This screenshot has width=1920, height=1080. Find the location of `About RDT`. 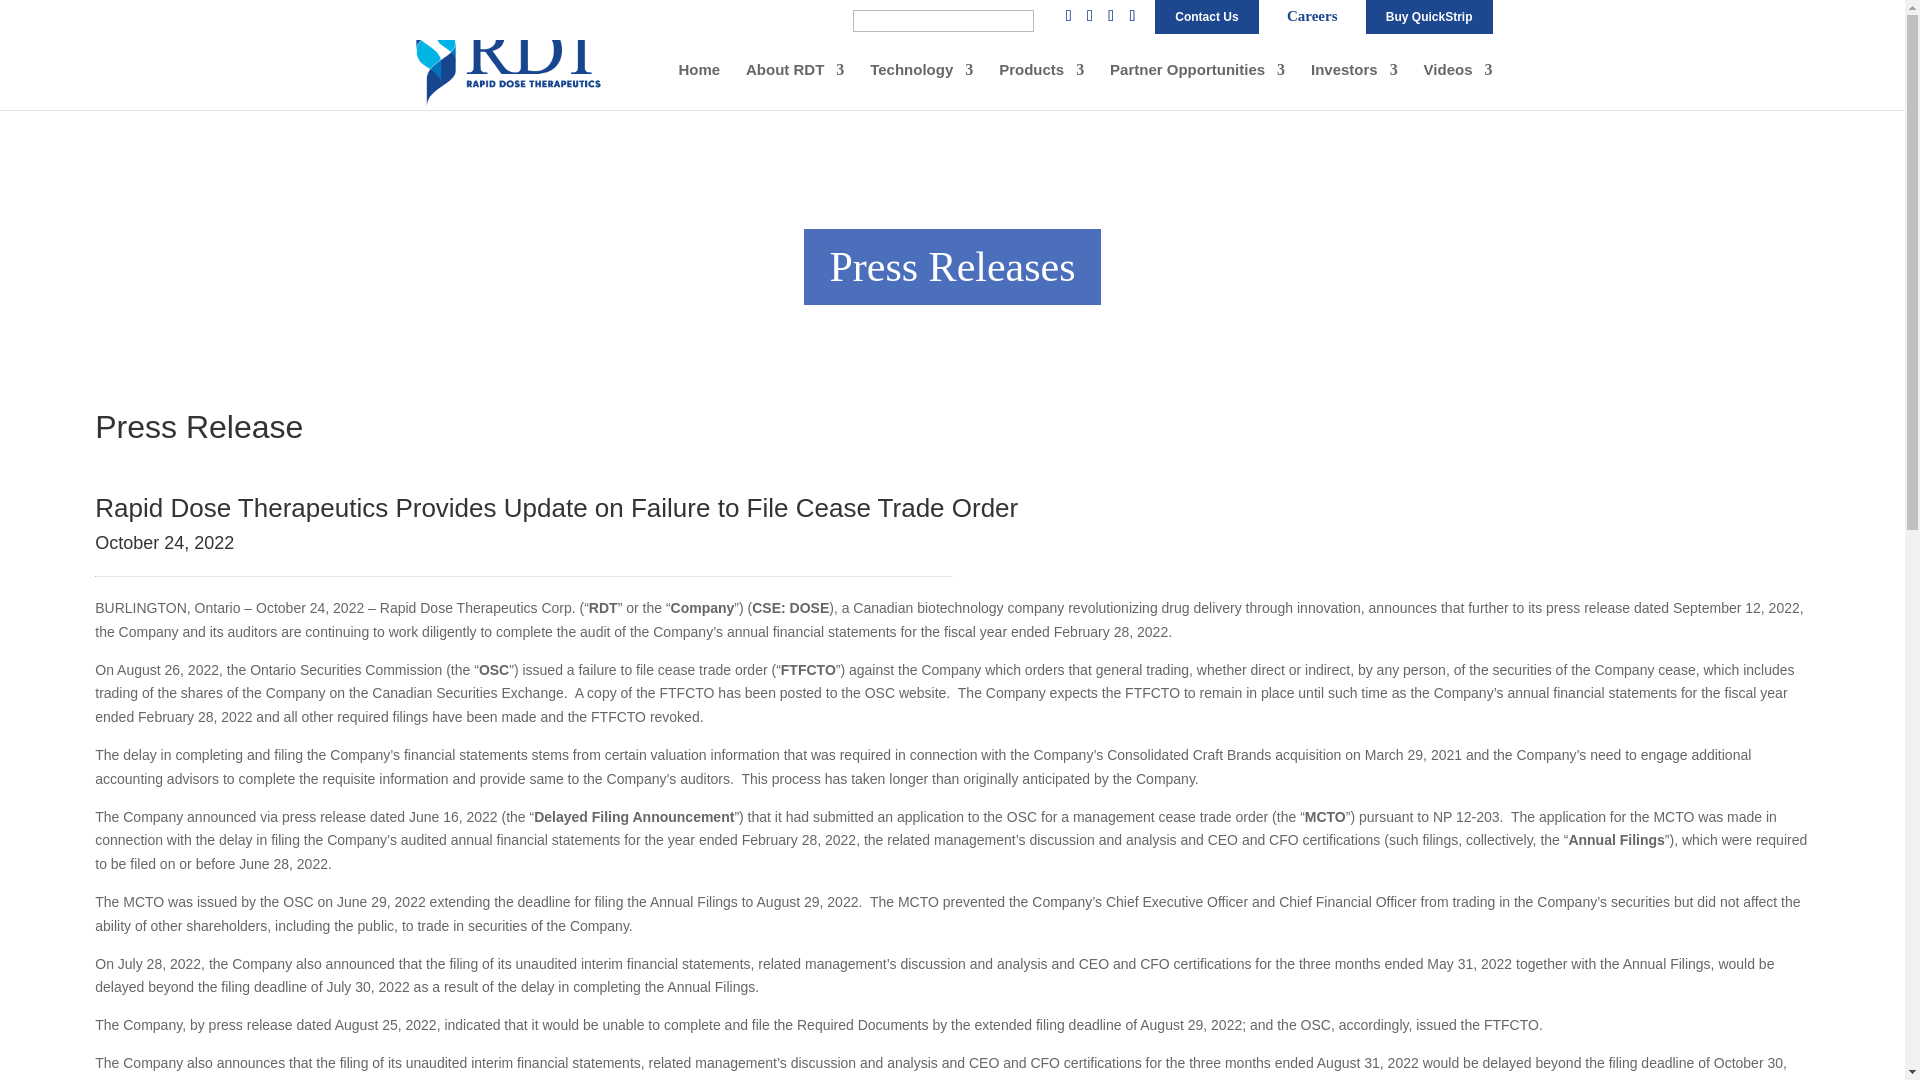

About RDT is located at coordinates (795, 86).